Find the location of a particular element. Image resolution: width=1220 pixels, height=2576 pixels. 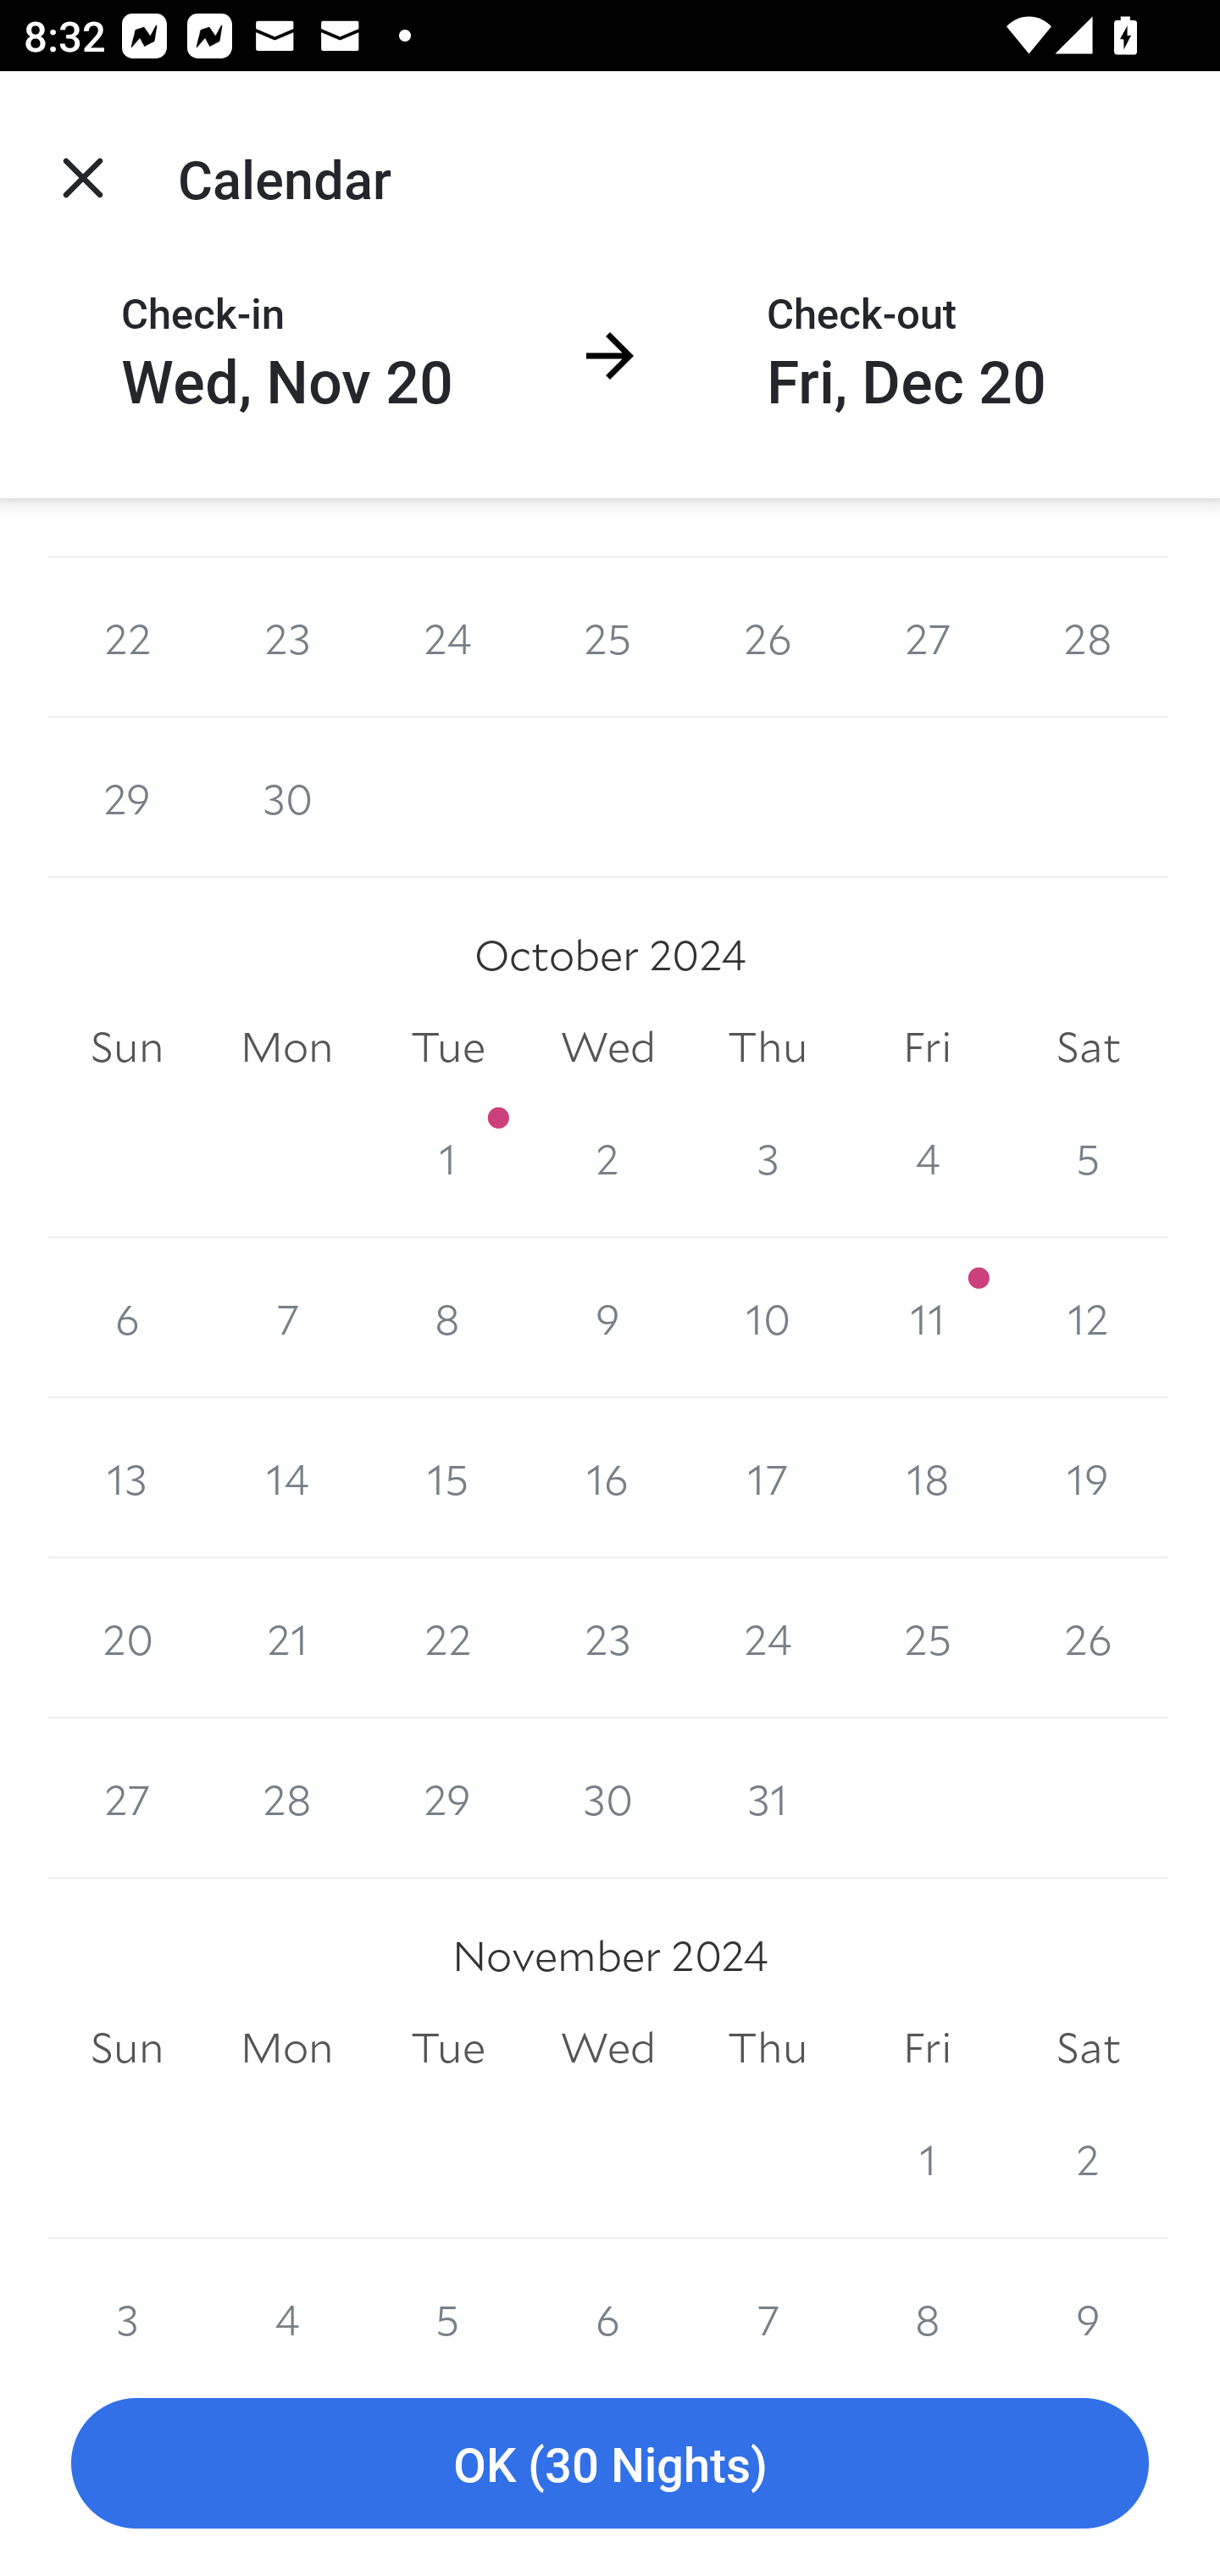

2 2 November 2024 is located at coordinates (1088, 2158).